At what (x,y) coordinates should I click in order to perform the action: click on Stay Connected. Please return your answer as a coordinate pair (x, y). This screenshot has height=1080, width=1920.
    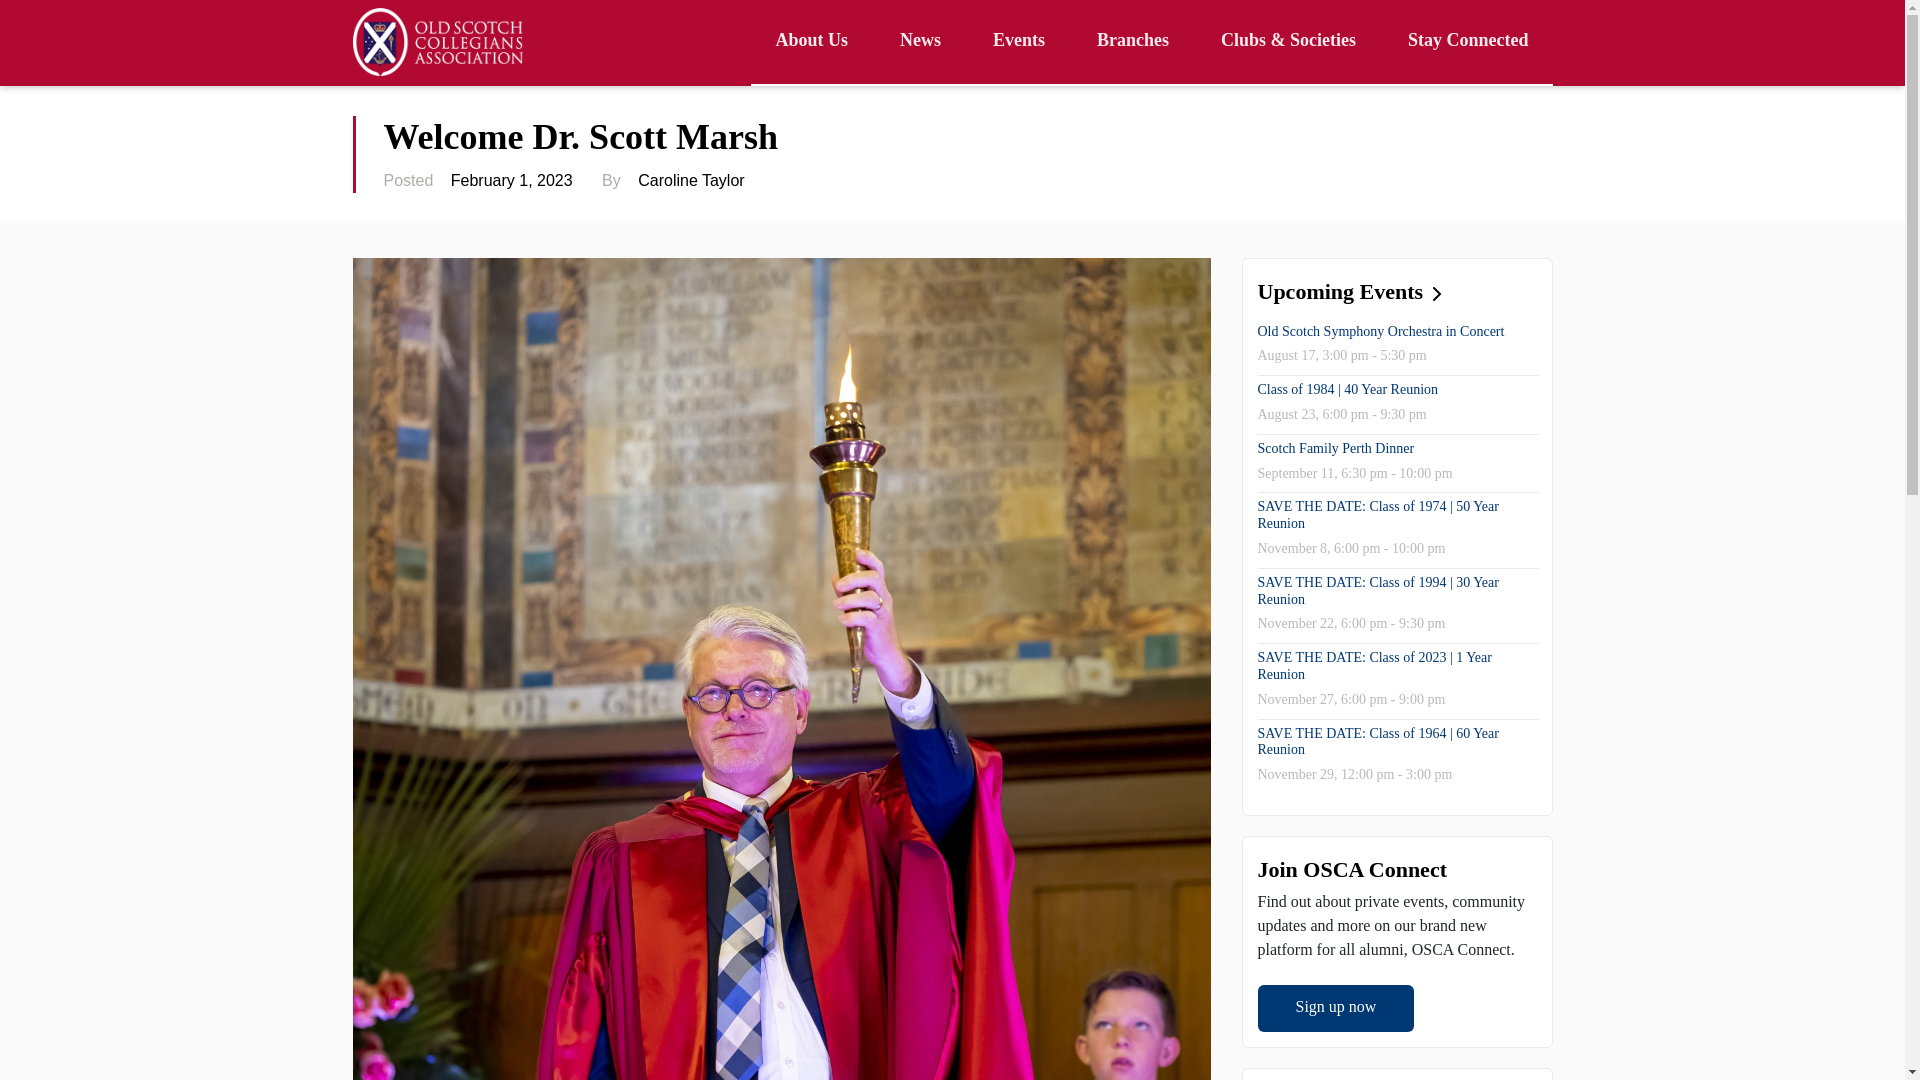
    Looking at the image, I should click on (1468, 42).